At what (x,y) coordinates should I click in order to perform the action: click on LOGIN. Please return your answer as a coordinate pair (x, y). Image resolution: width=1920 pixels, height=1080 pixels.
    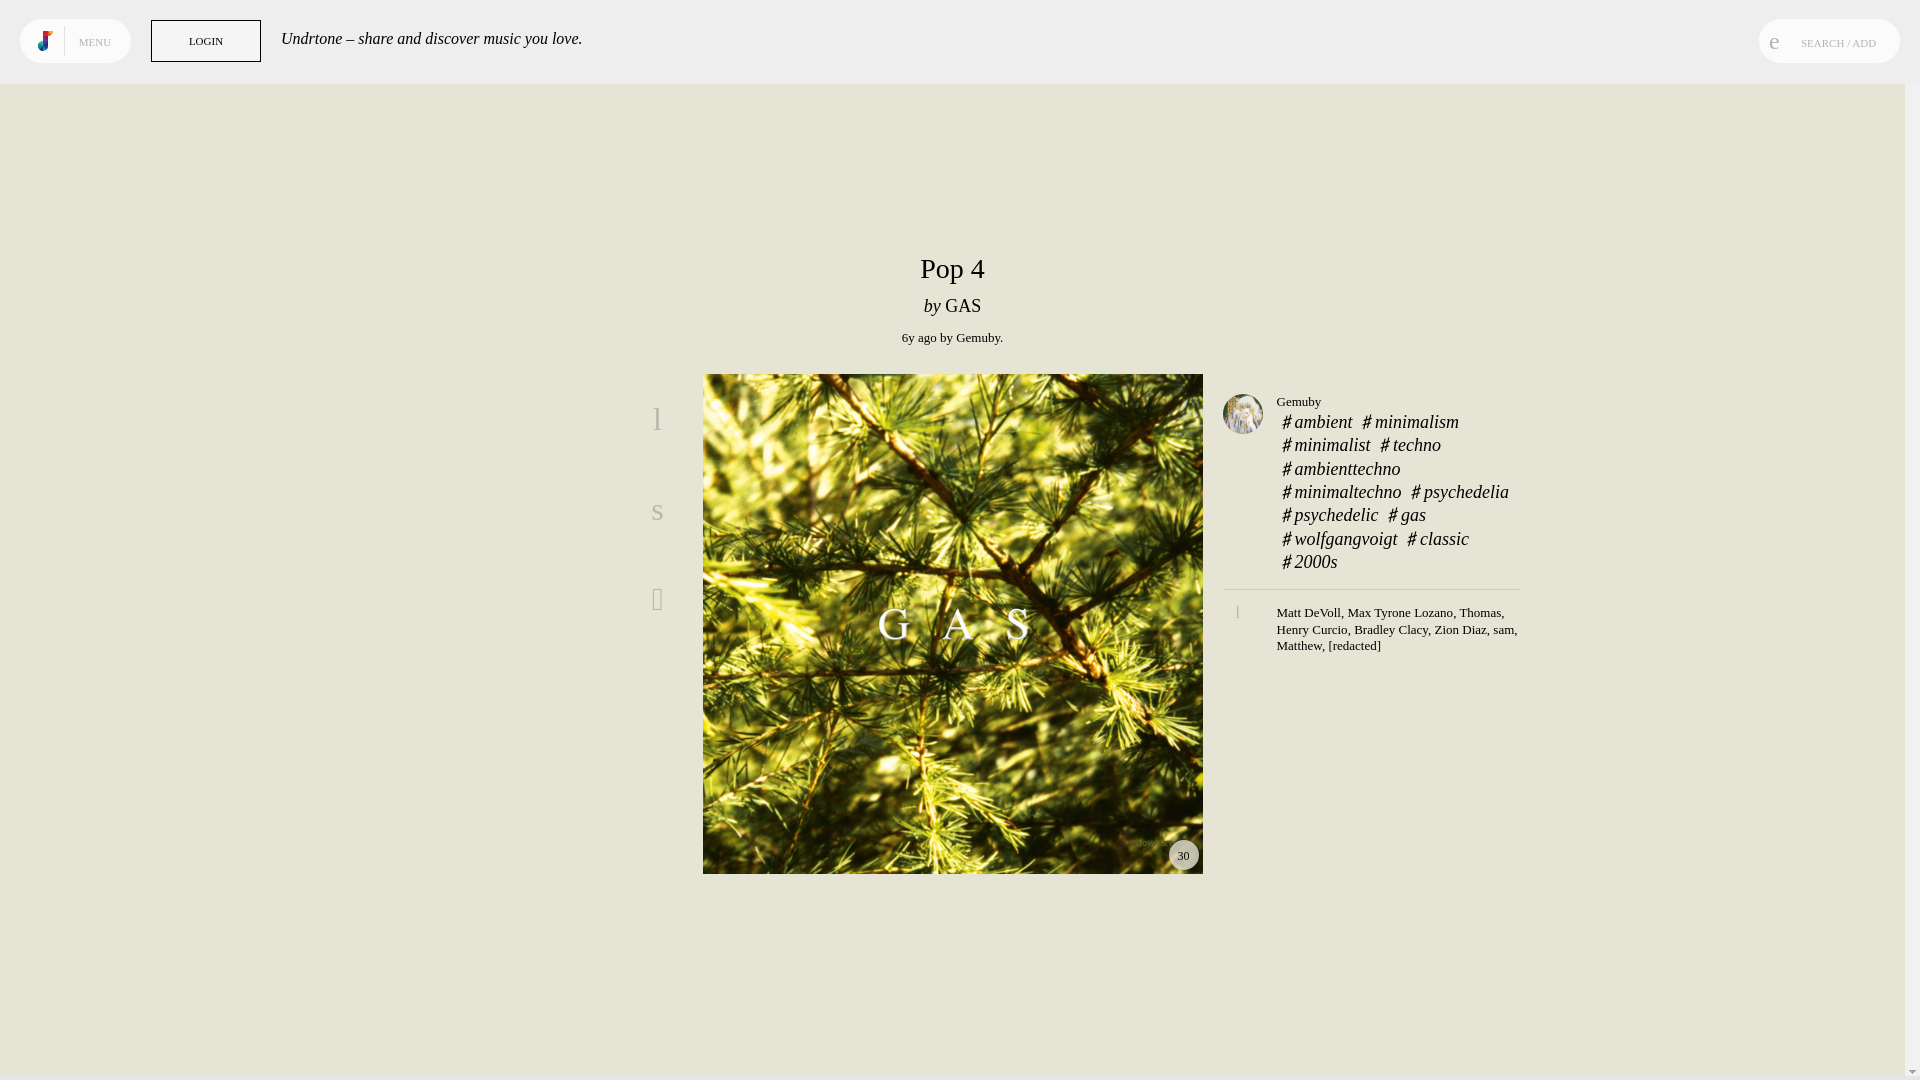
    Looking at the image, I should click on (206, 40).